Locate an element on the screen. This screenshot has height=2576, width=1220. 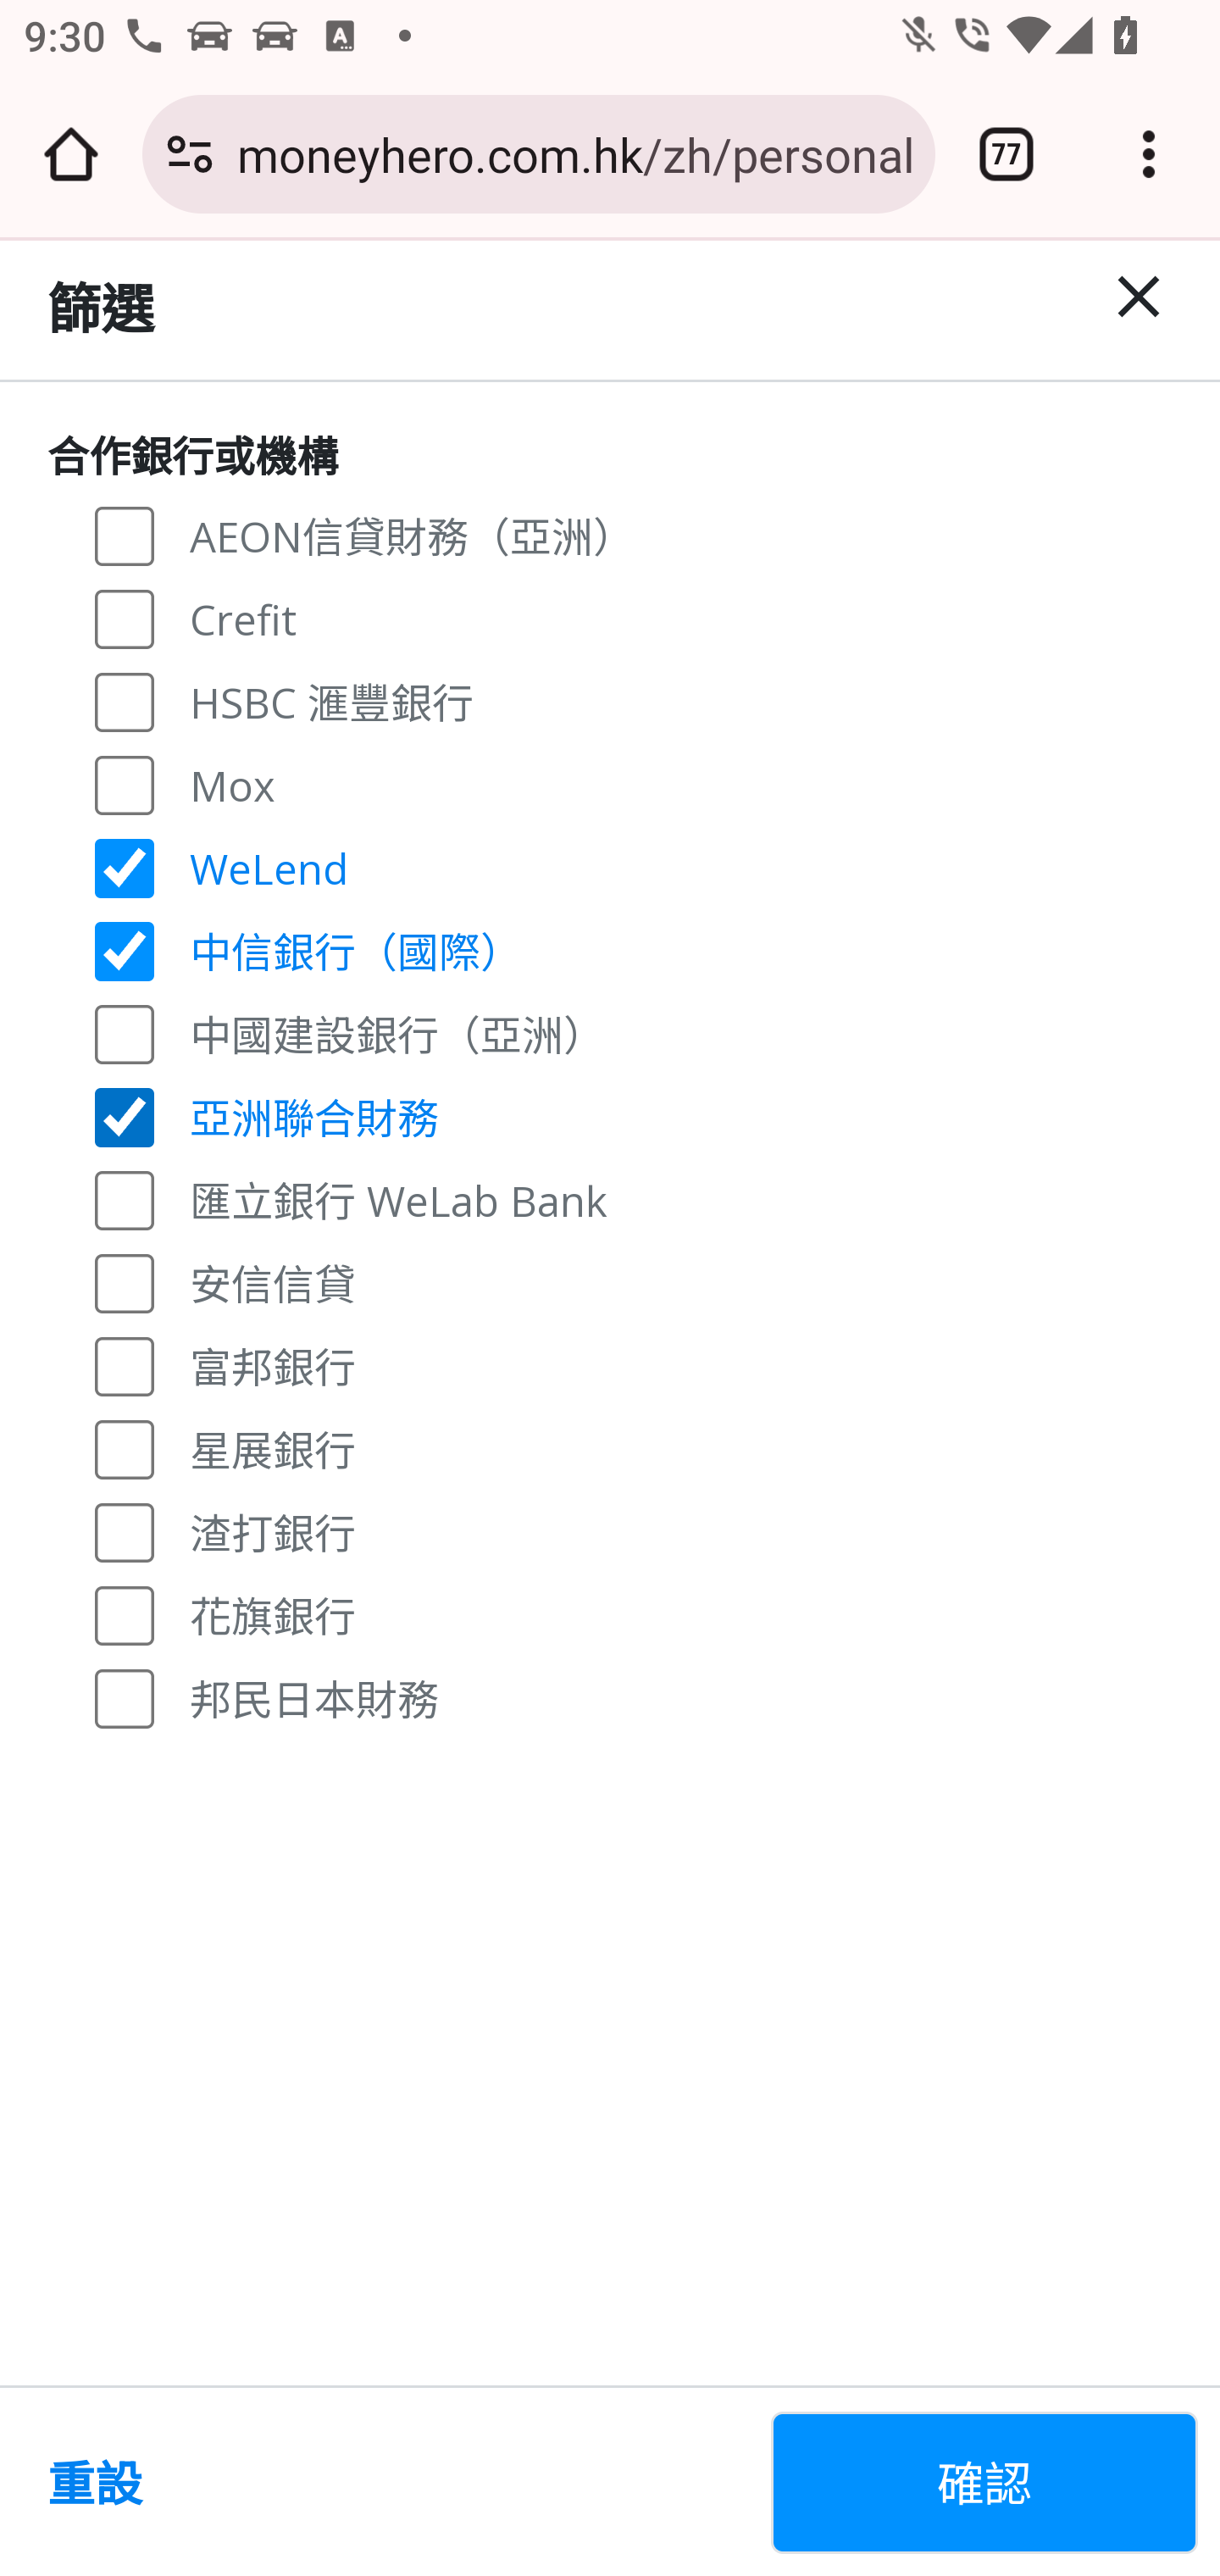
安信信貸 is located at coordinates (125, 1283).